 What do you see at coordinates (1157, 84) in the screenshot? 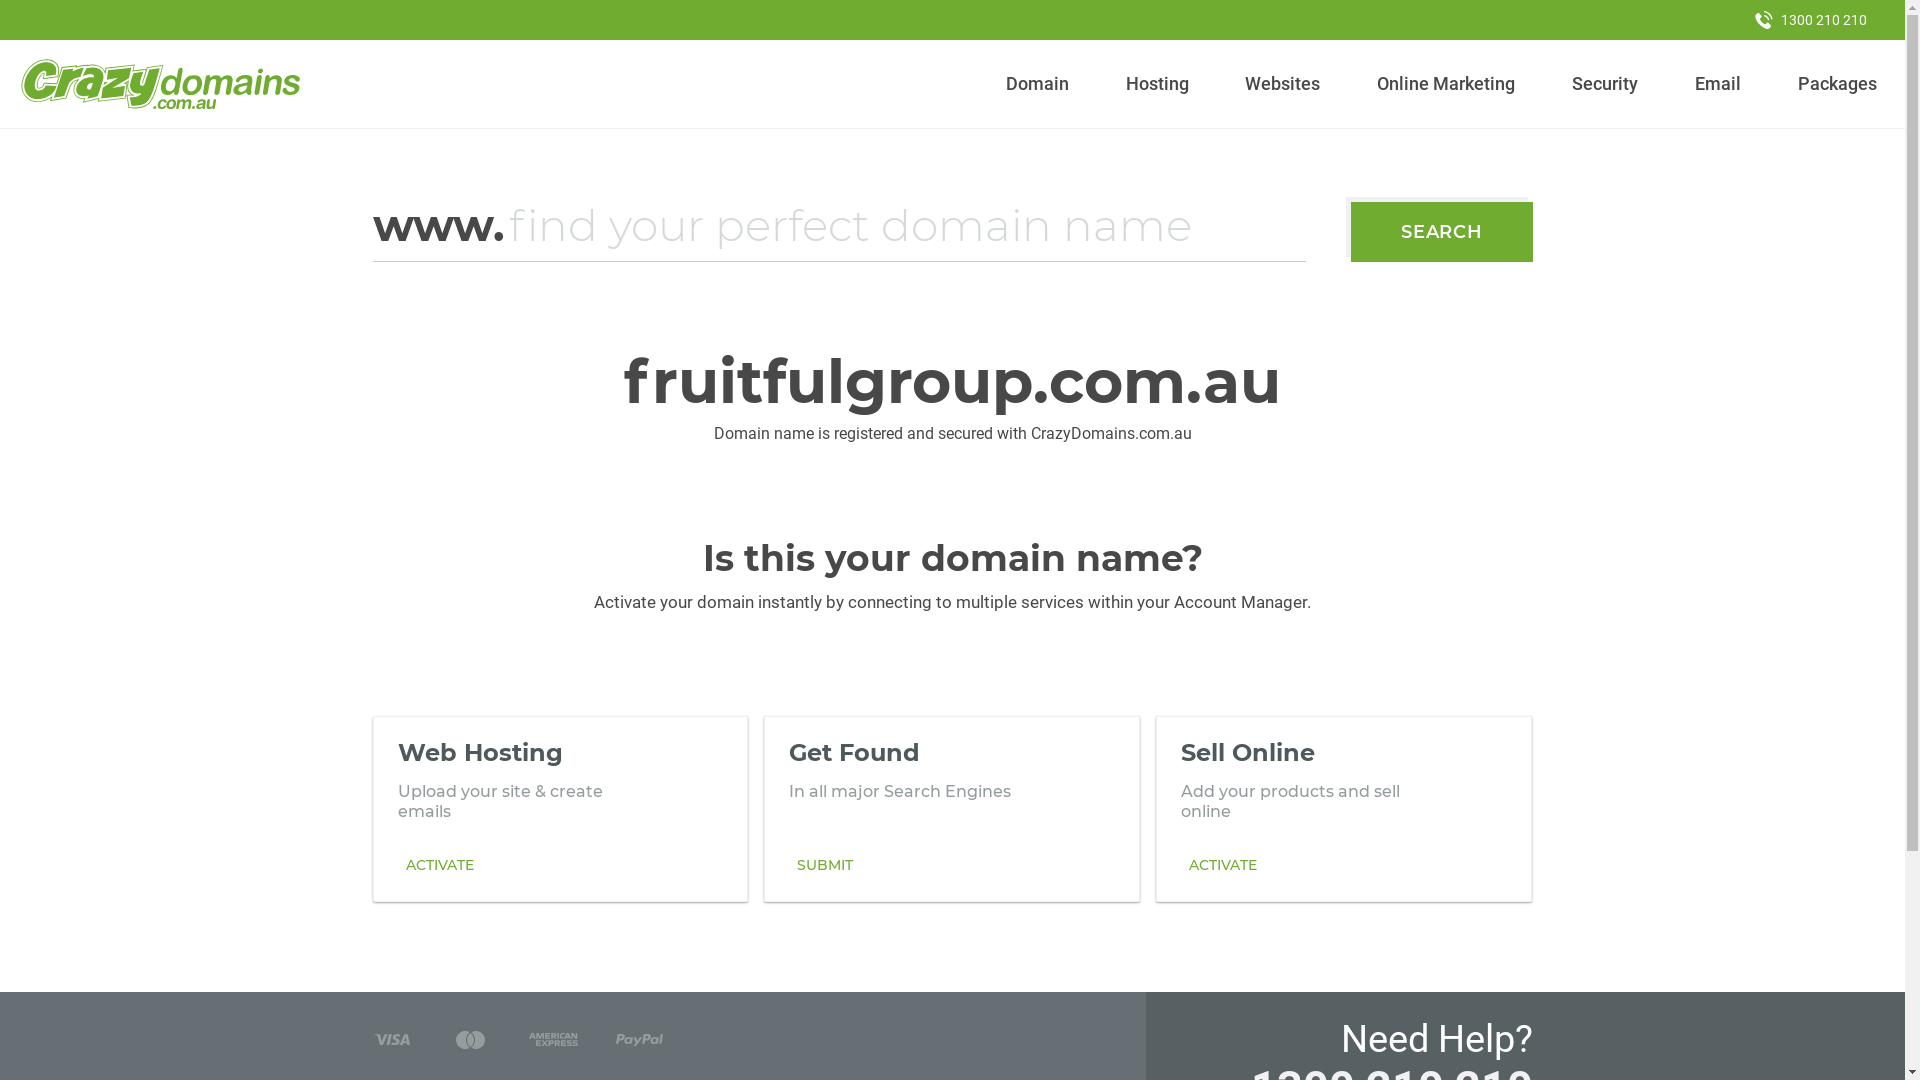
I see `Hosting` at bounding box center [1157, 84].